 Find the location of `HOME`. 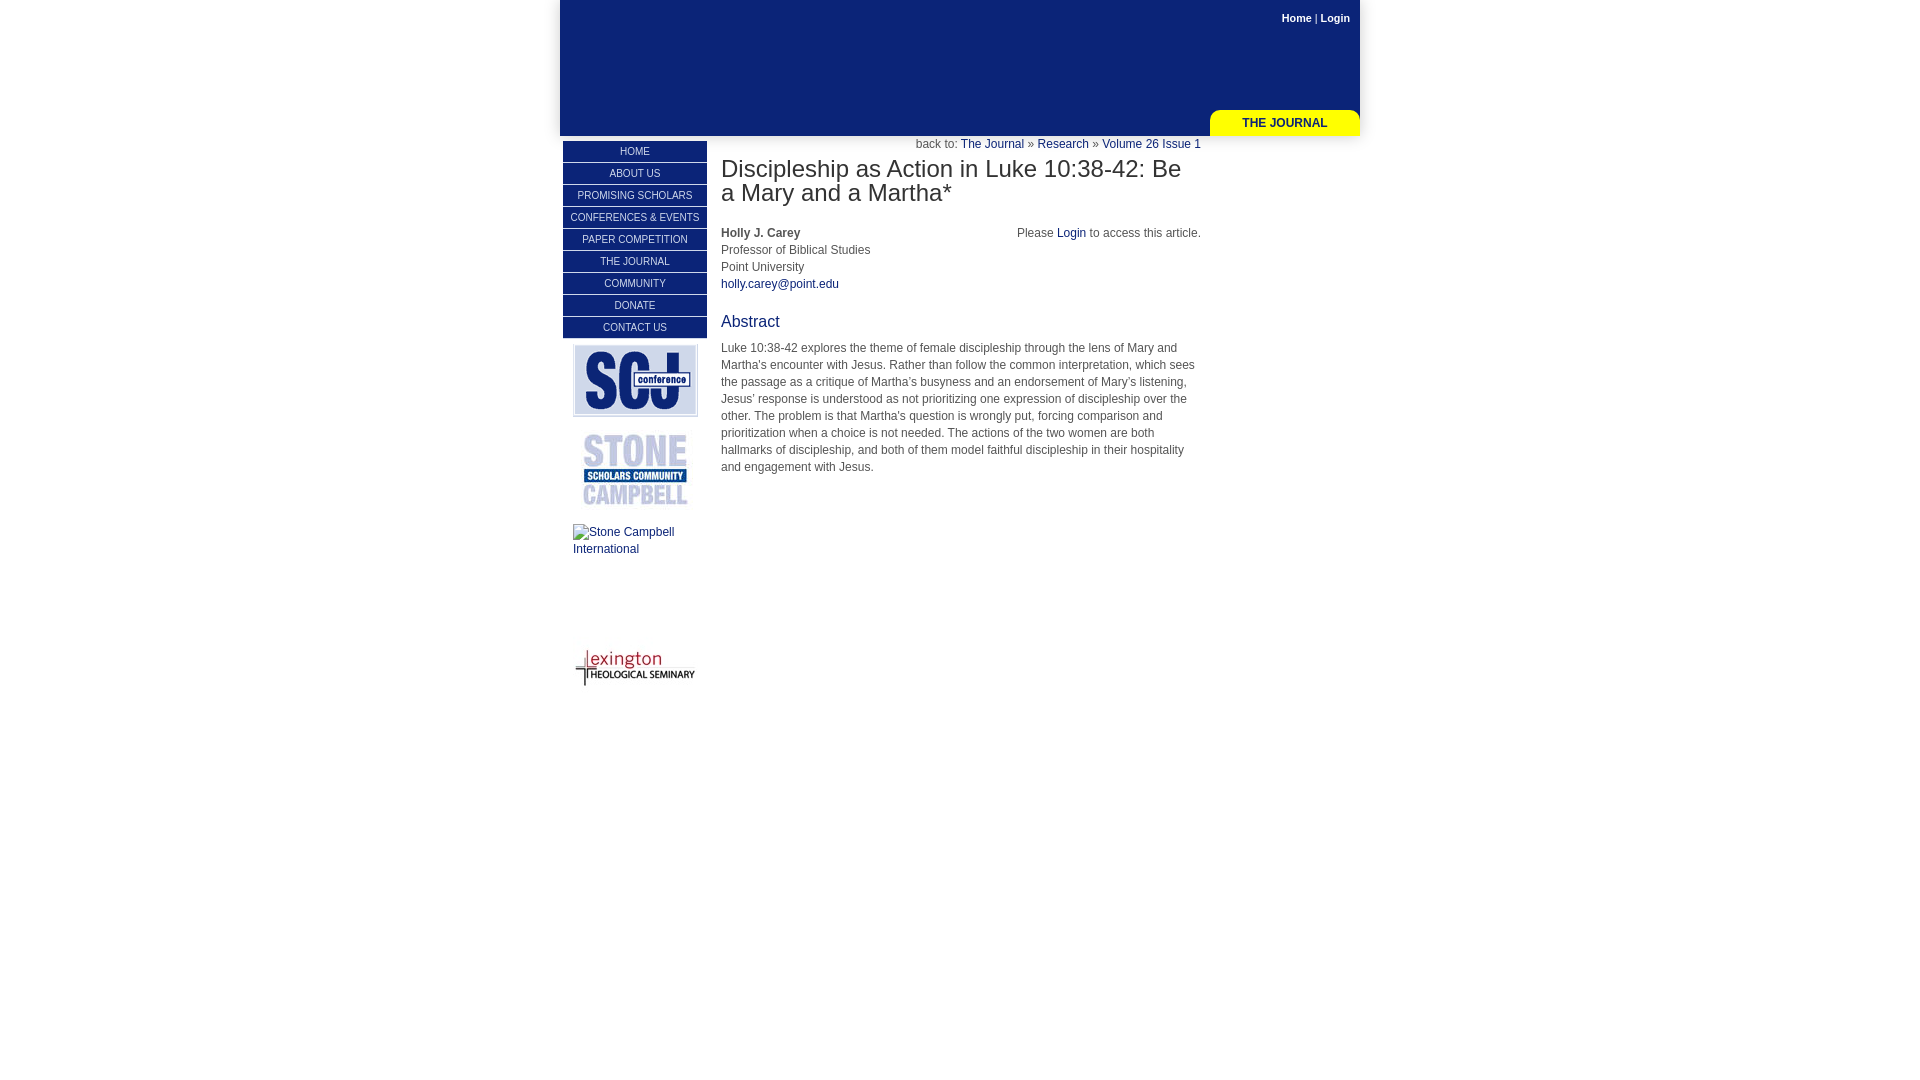

HOME is located at coordinates (634, 152).